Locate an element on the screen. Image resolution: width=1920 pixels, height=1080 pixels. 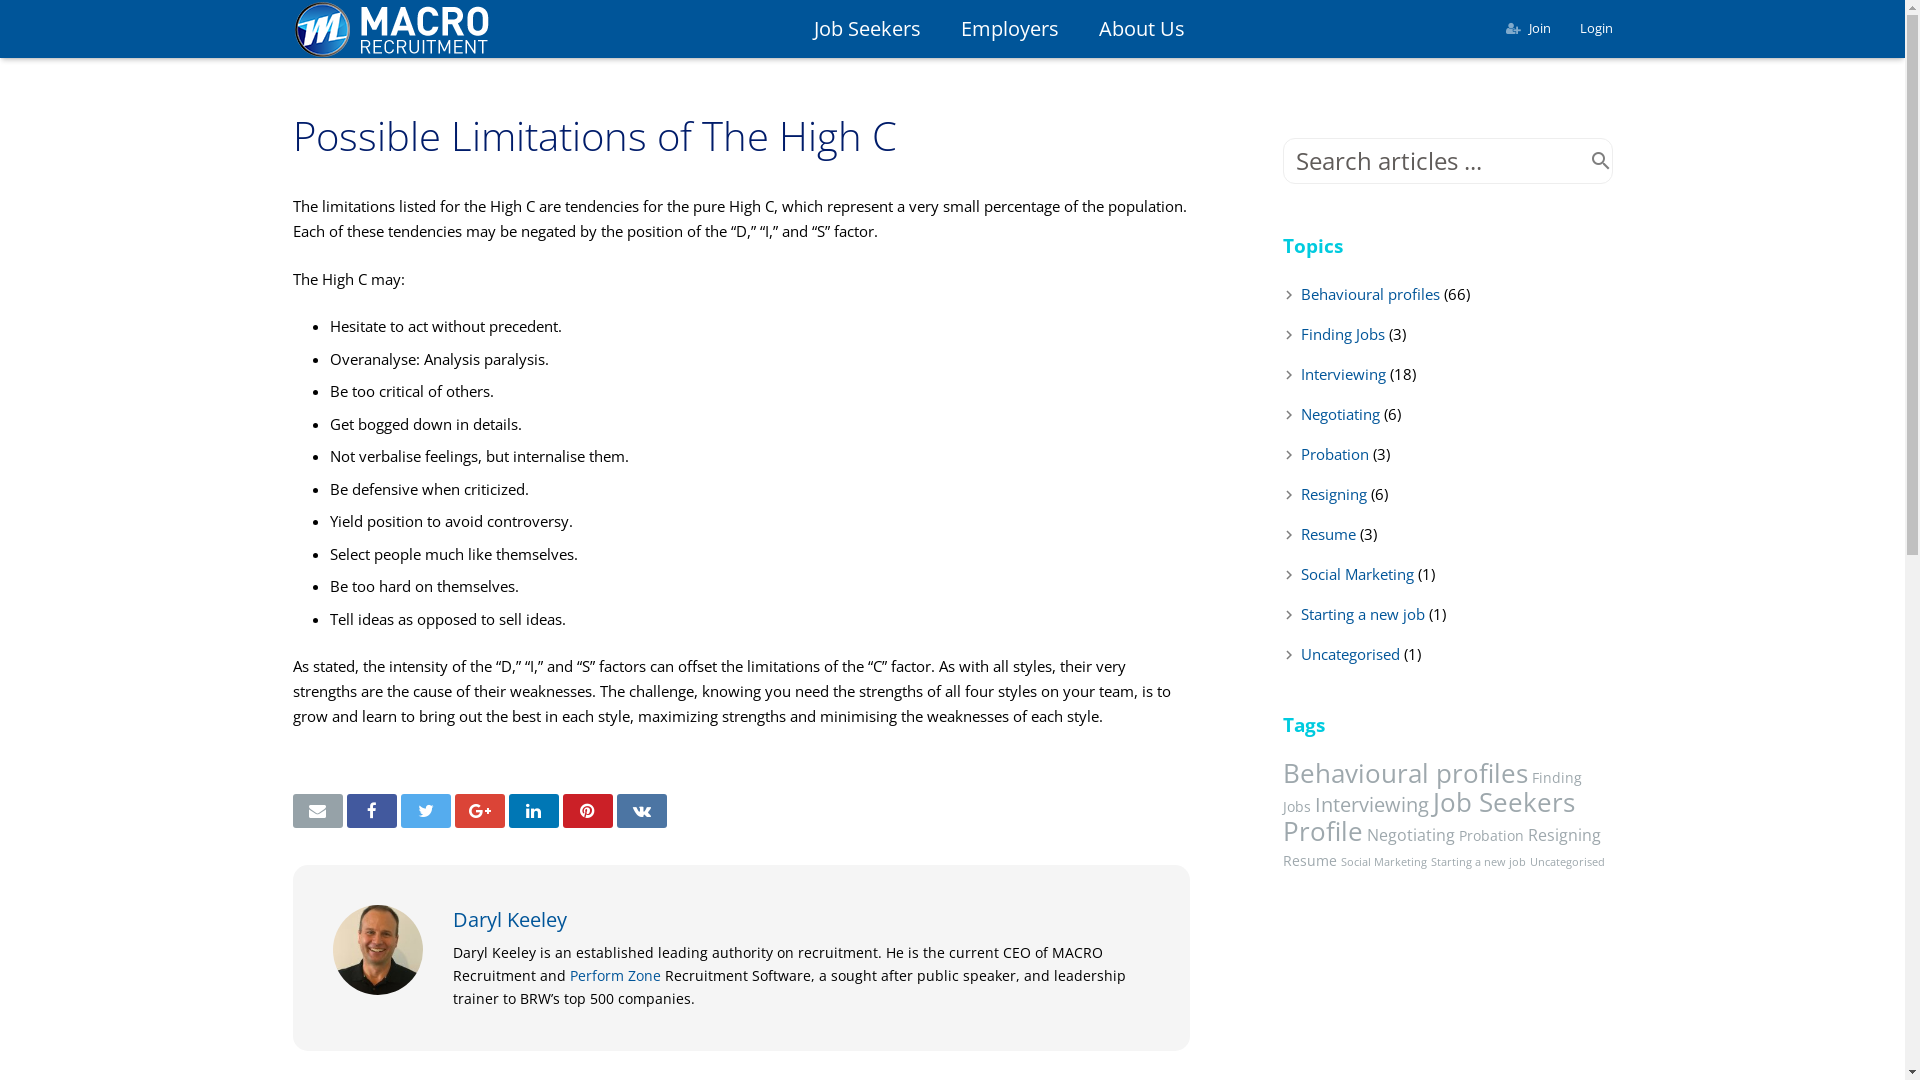
Interviewing is located at coordinates (1342, 374).